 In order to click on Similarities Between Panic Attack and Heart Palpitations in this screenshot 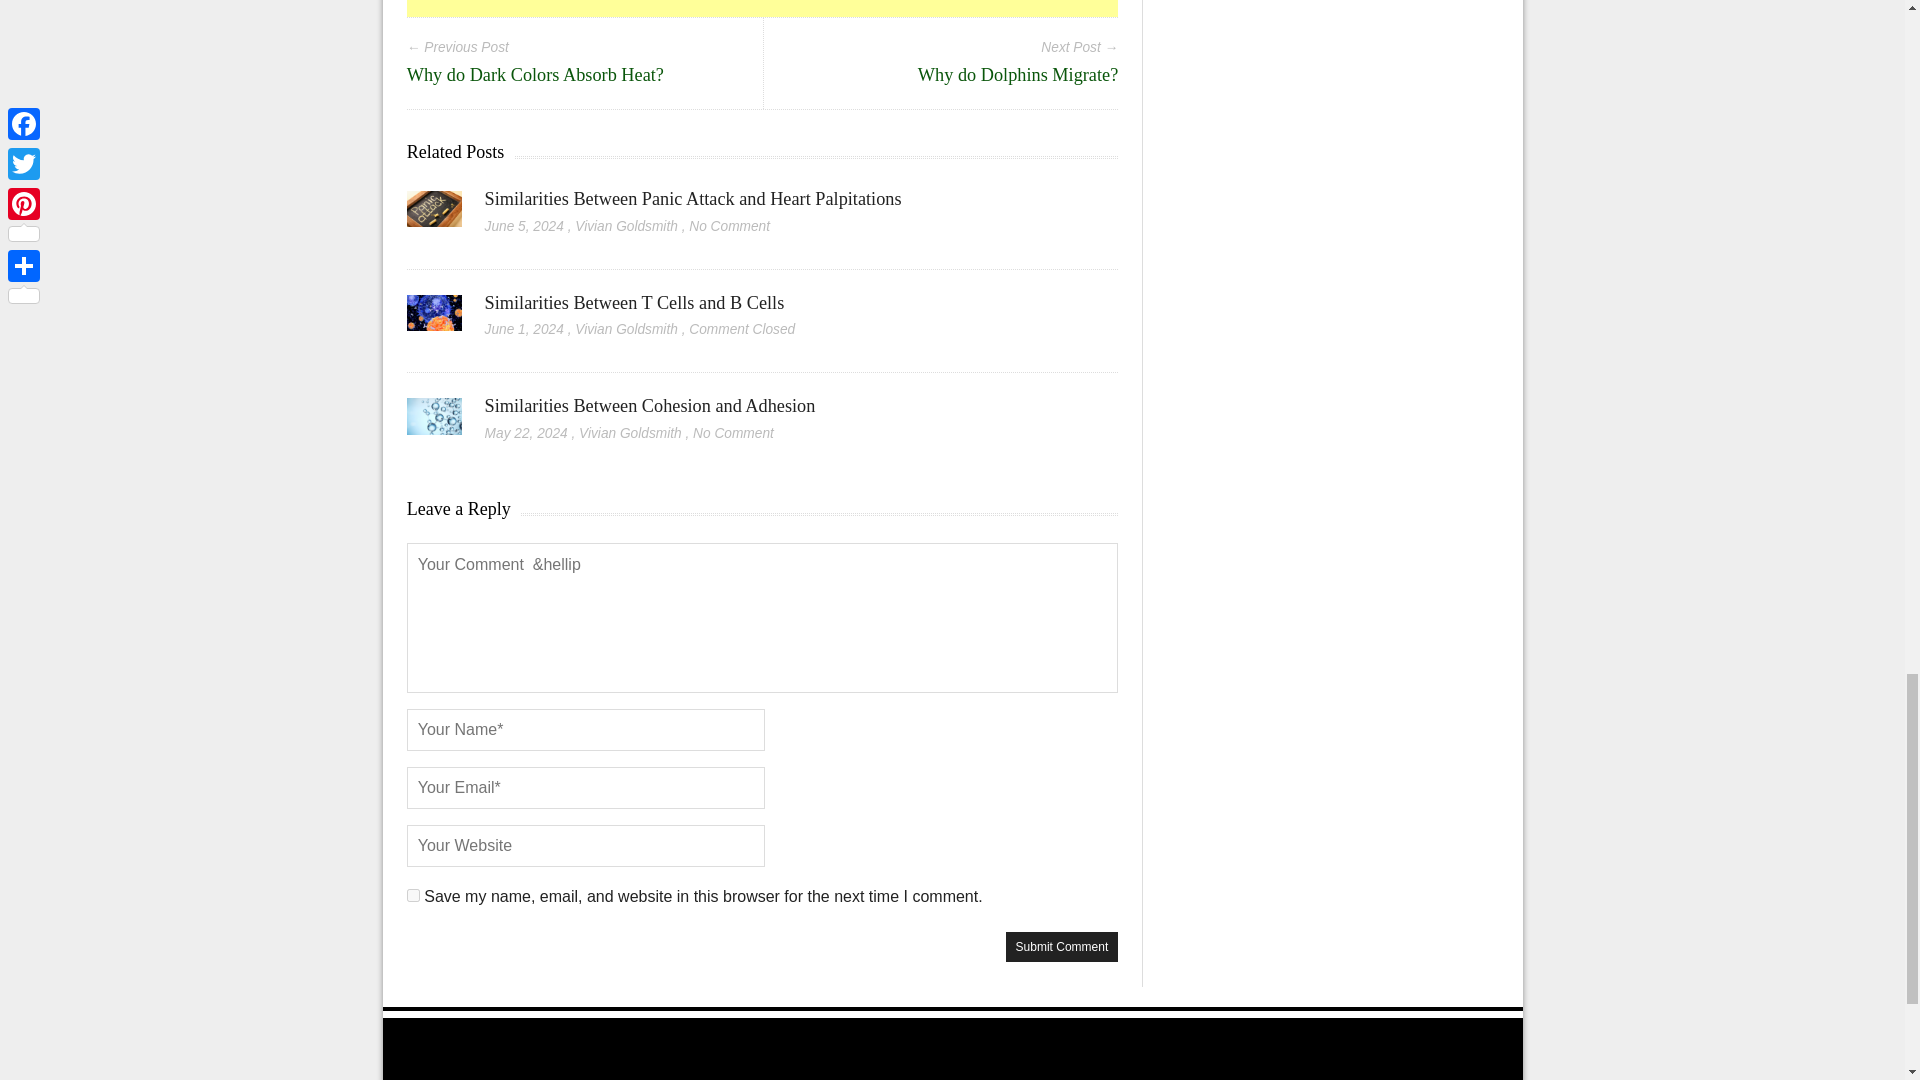, I will do `click(434, 216)`.